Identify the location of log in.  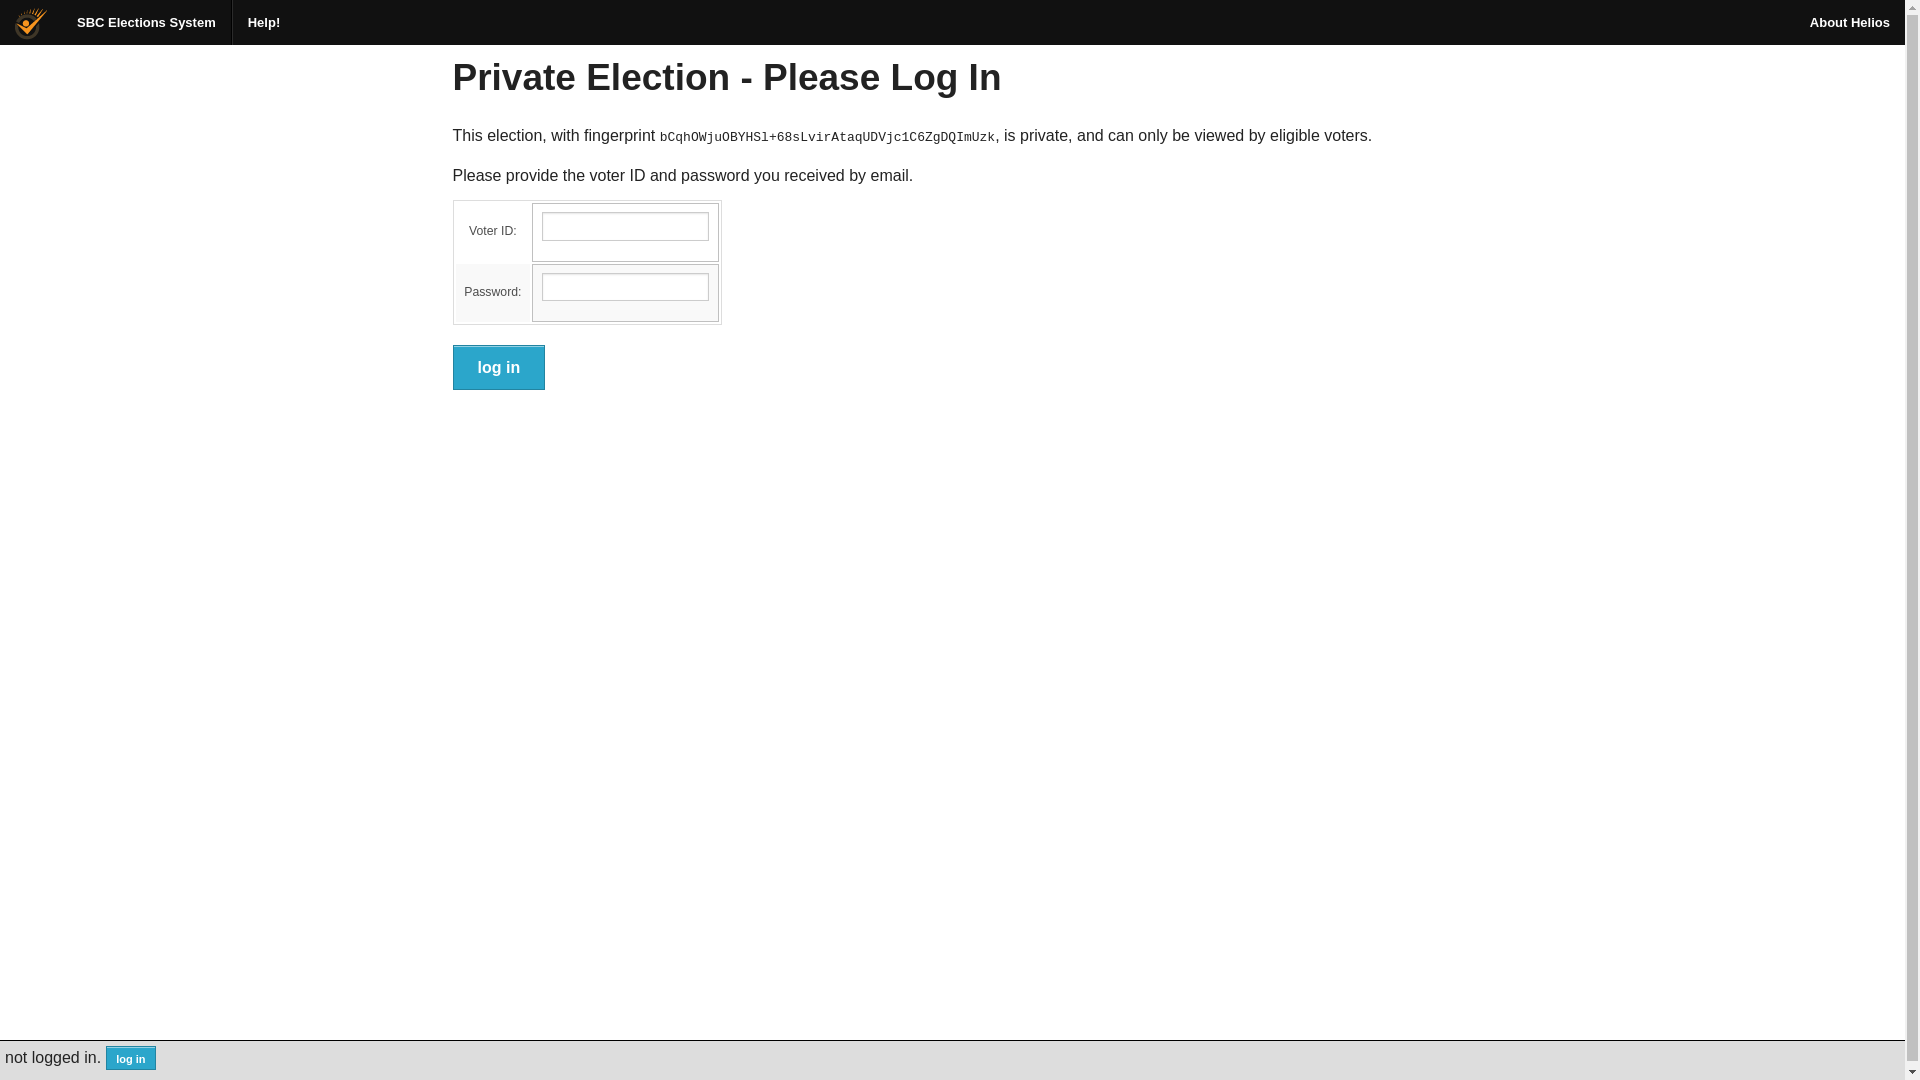
(498, 368).